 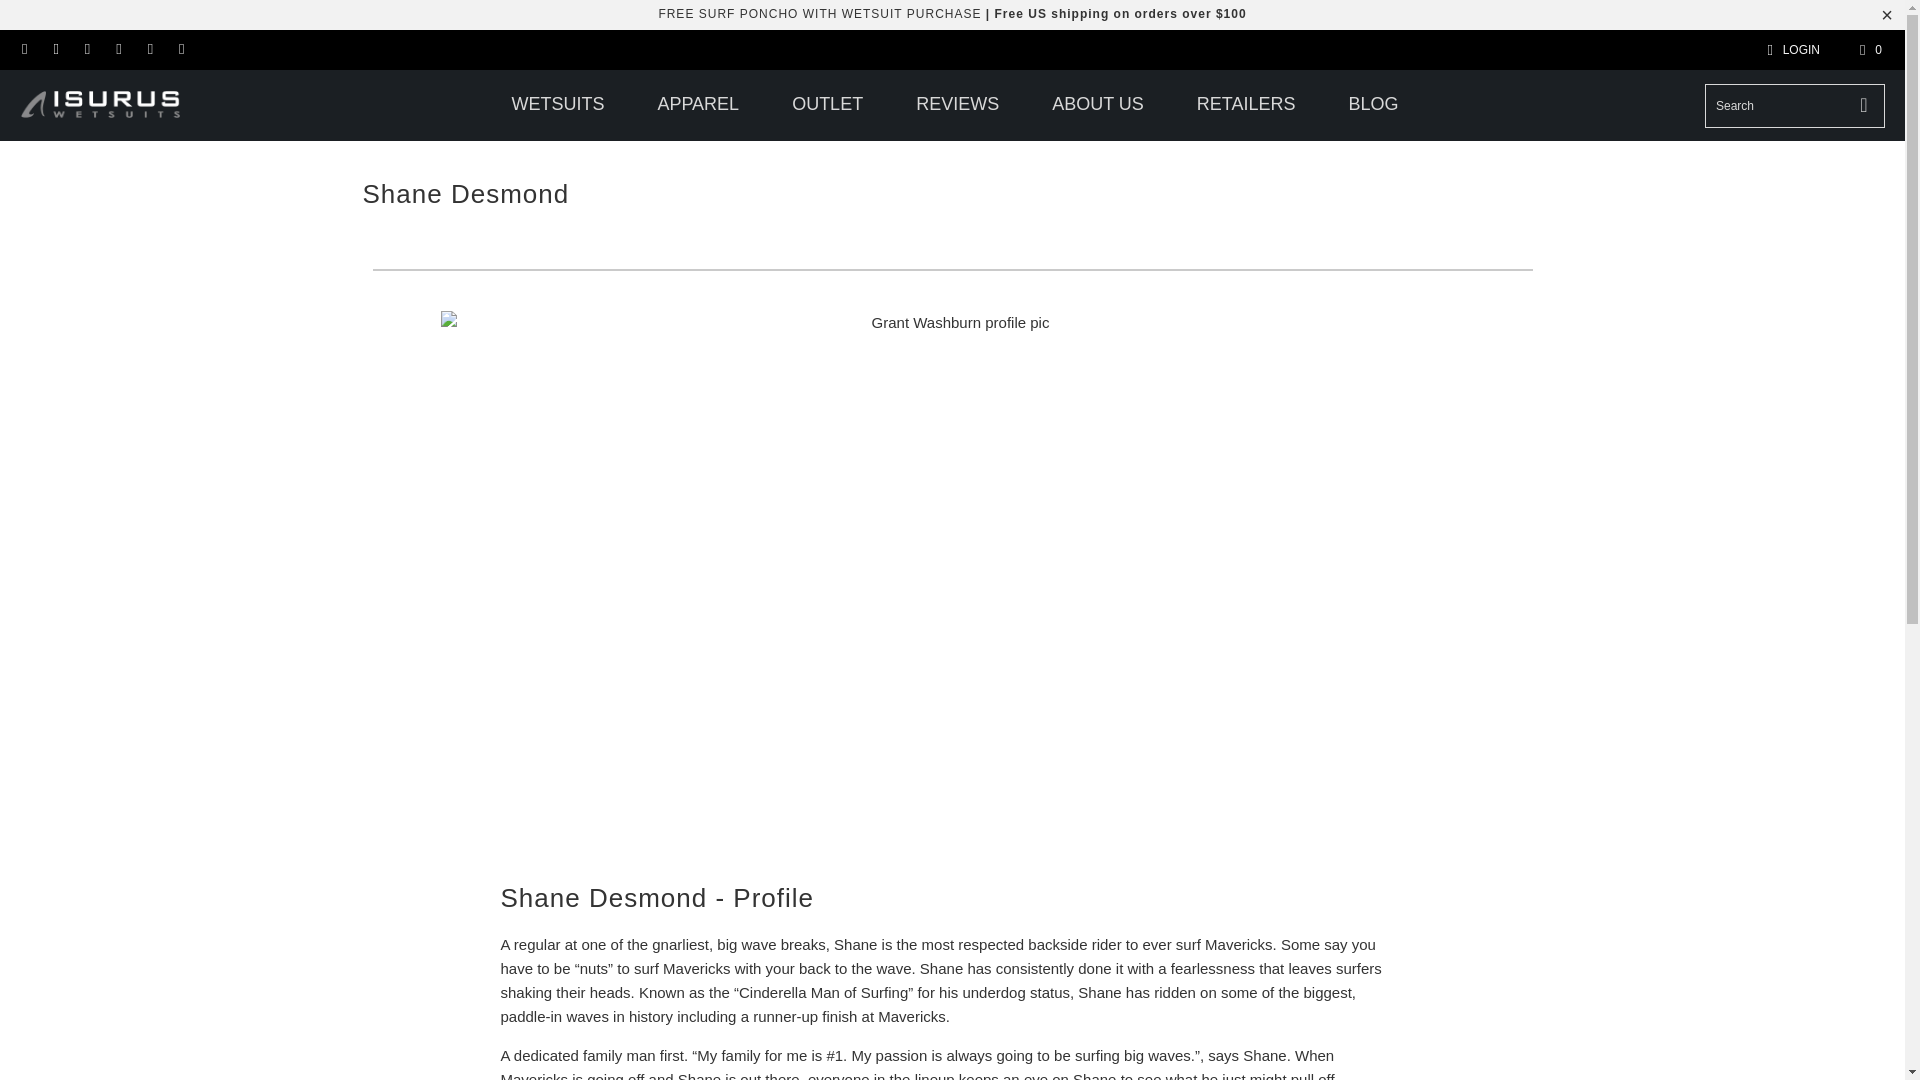 What do you see at coordinates (54, 50) in the screenshot?
I see `Surf Isurus on Facebook` at bounding box center [54, 50].